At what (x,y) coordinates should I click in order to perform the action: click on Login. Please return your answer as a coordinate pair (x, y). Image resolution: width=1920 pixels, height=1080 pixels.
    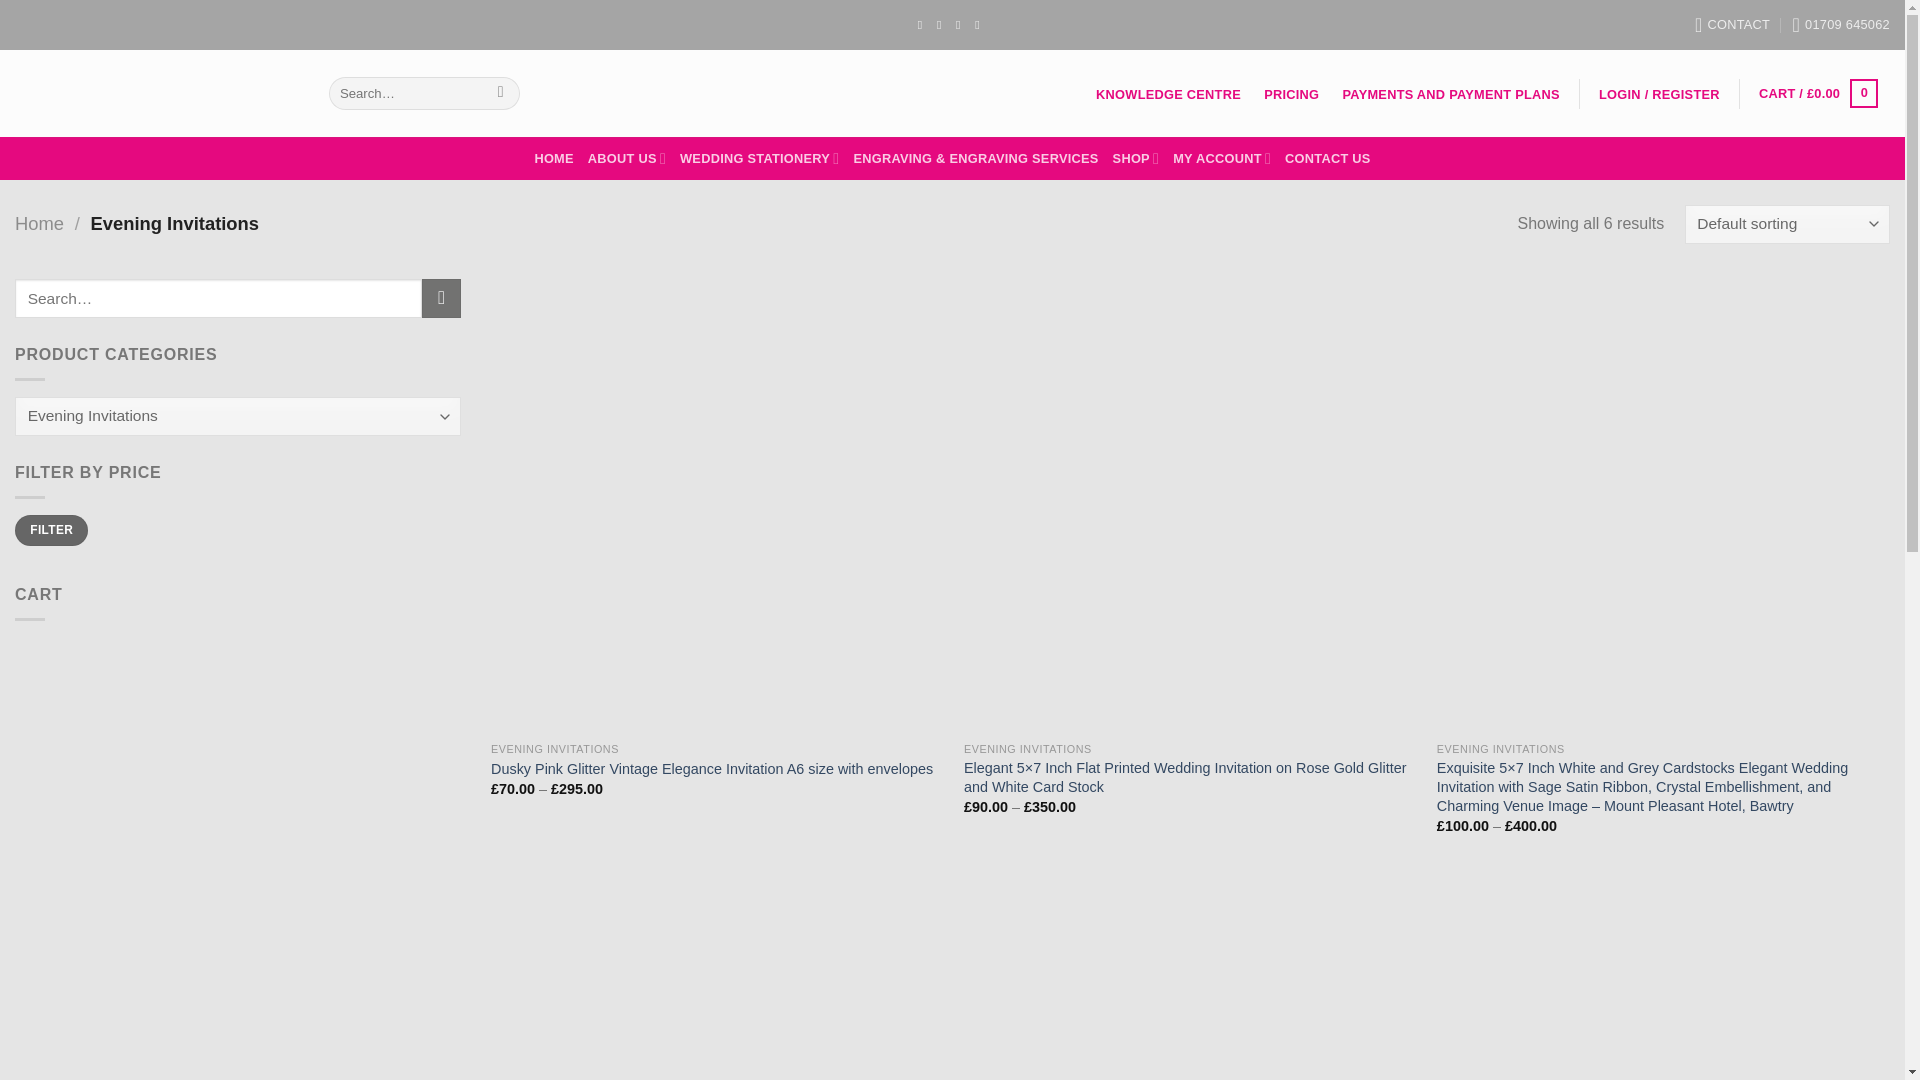
    Looking at the image, I should click on (1659, 94).